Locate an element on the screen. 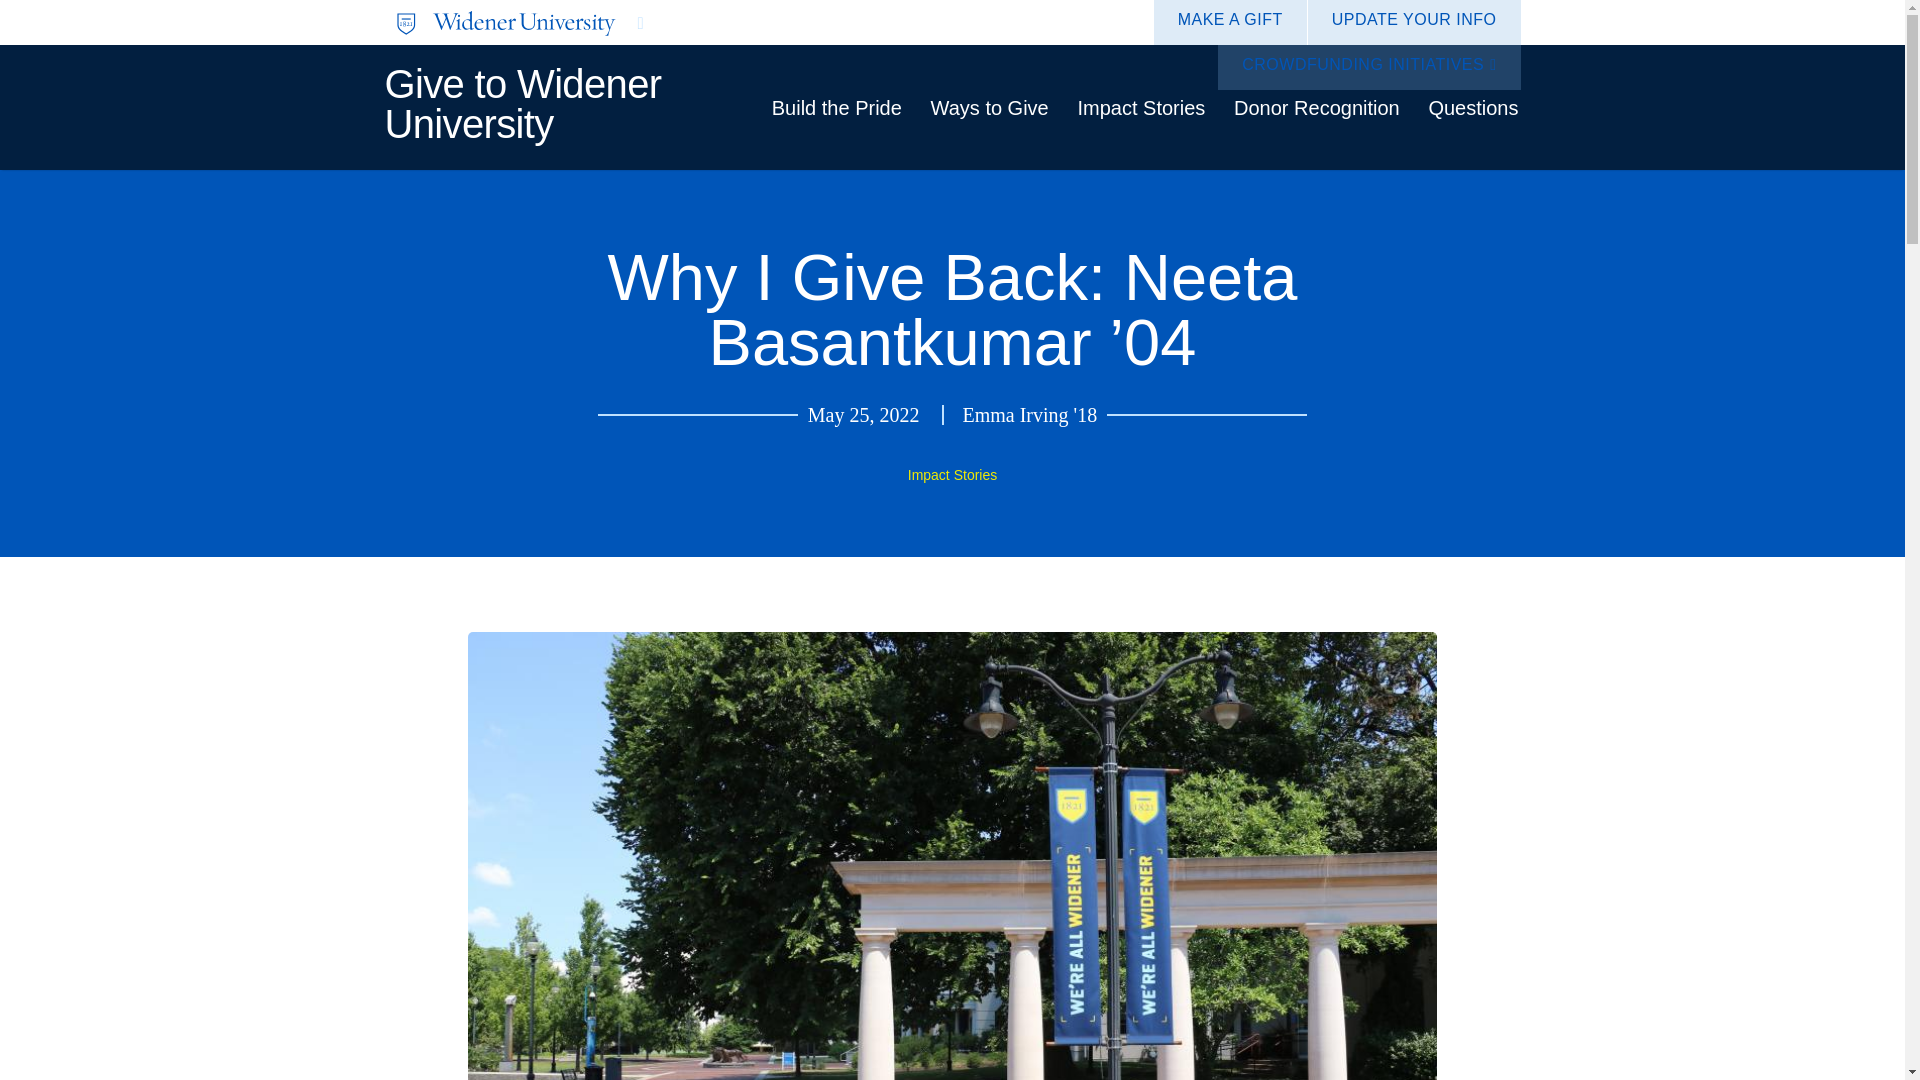 This screenshot has width=1920, height=1080. CROWDFUNDING INITIATIVES is located at coordinates (1368, 67).